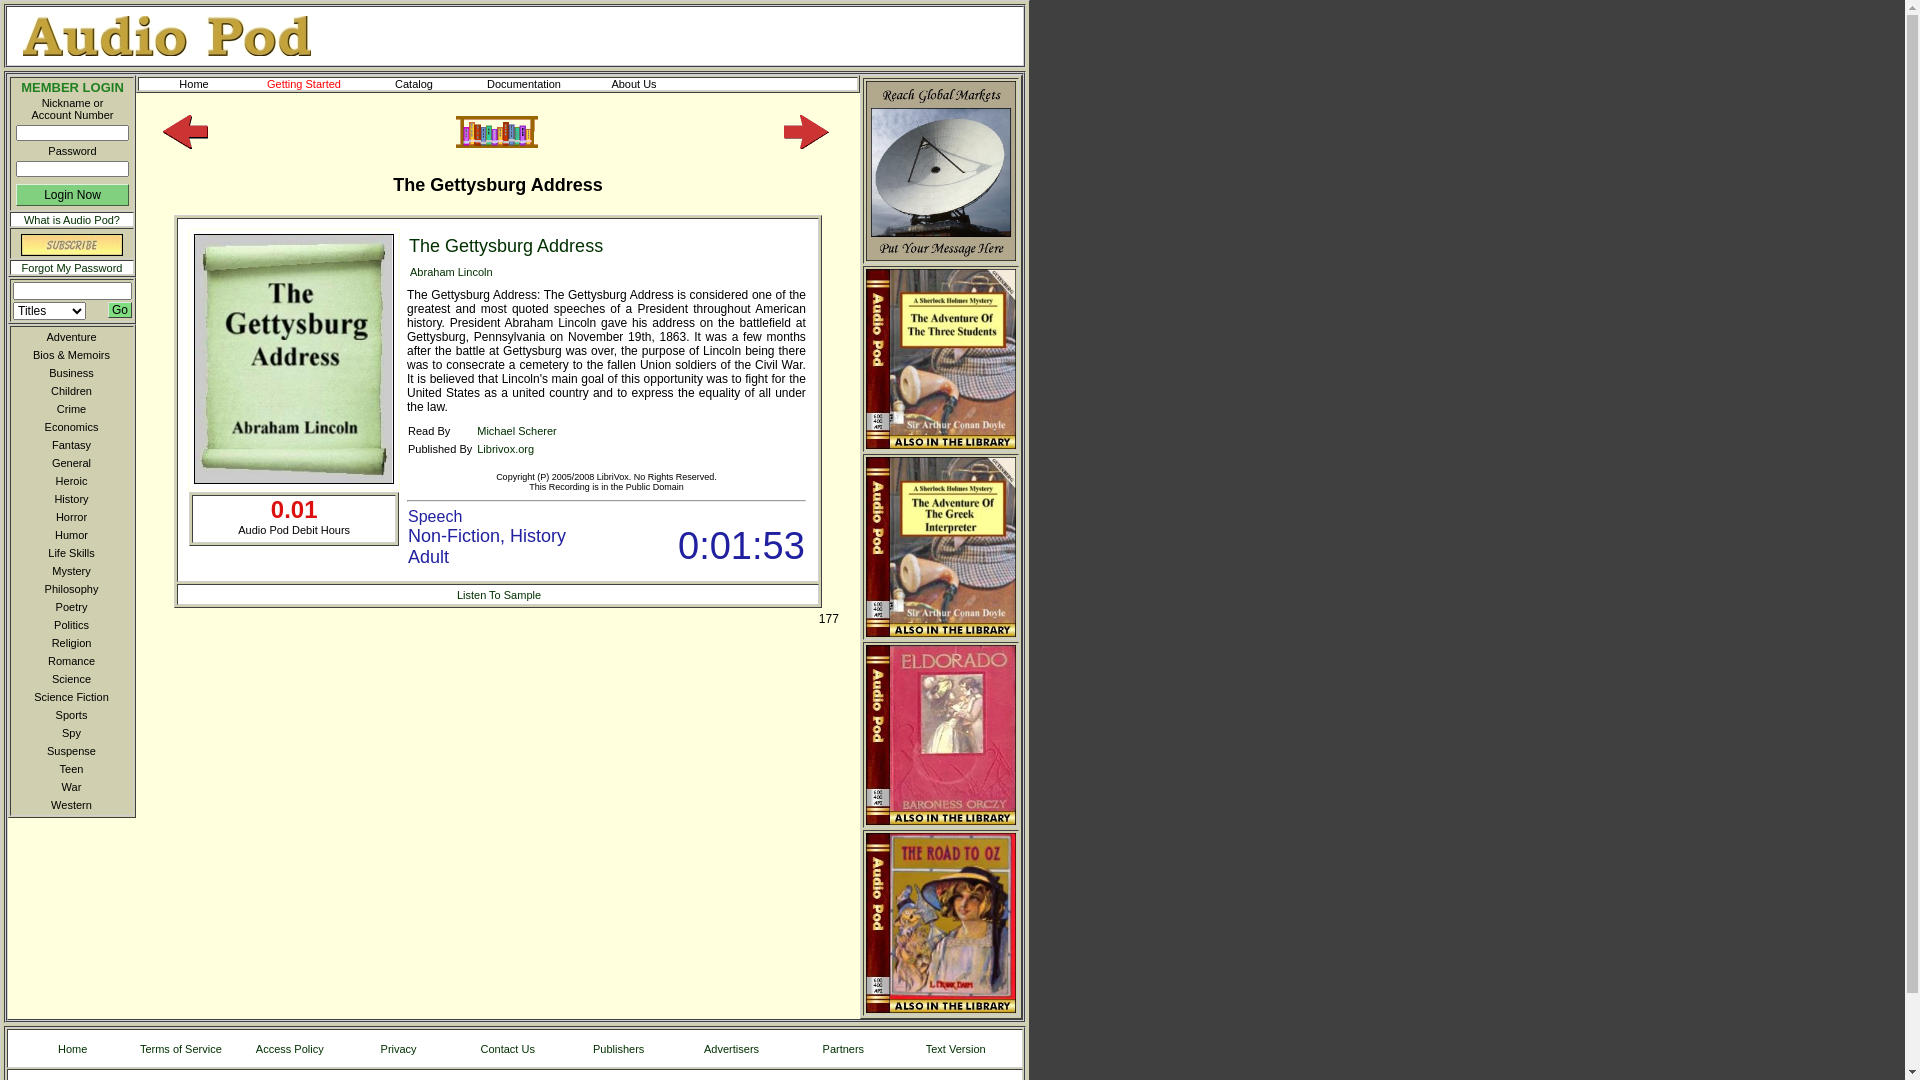  What do you see at coordinates (69, 679) in the screenshot?
I see `Science` at bounding box center [69, 679].